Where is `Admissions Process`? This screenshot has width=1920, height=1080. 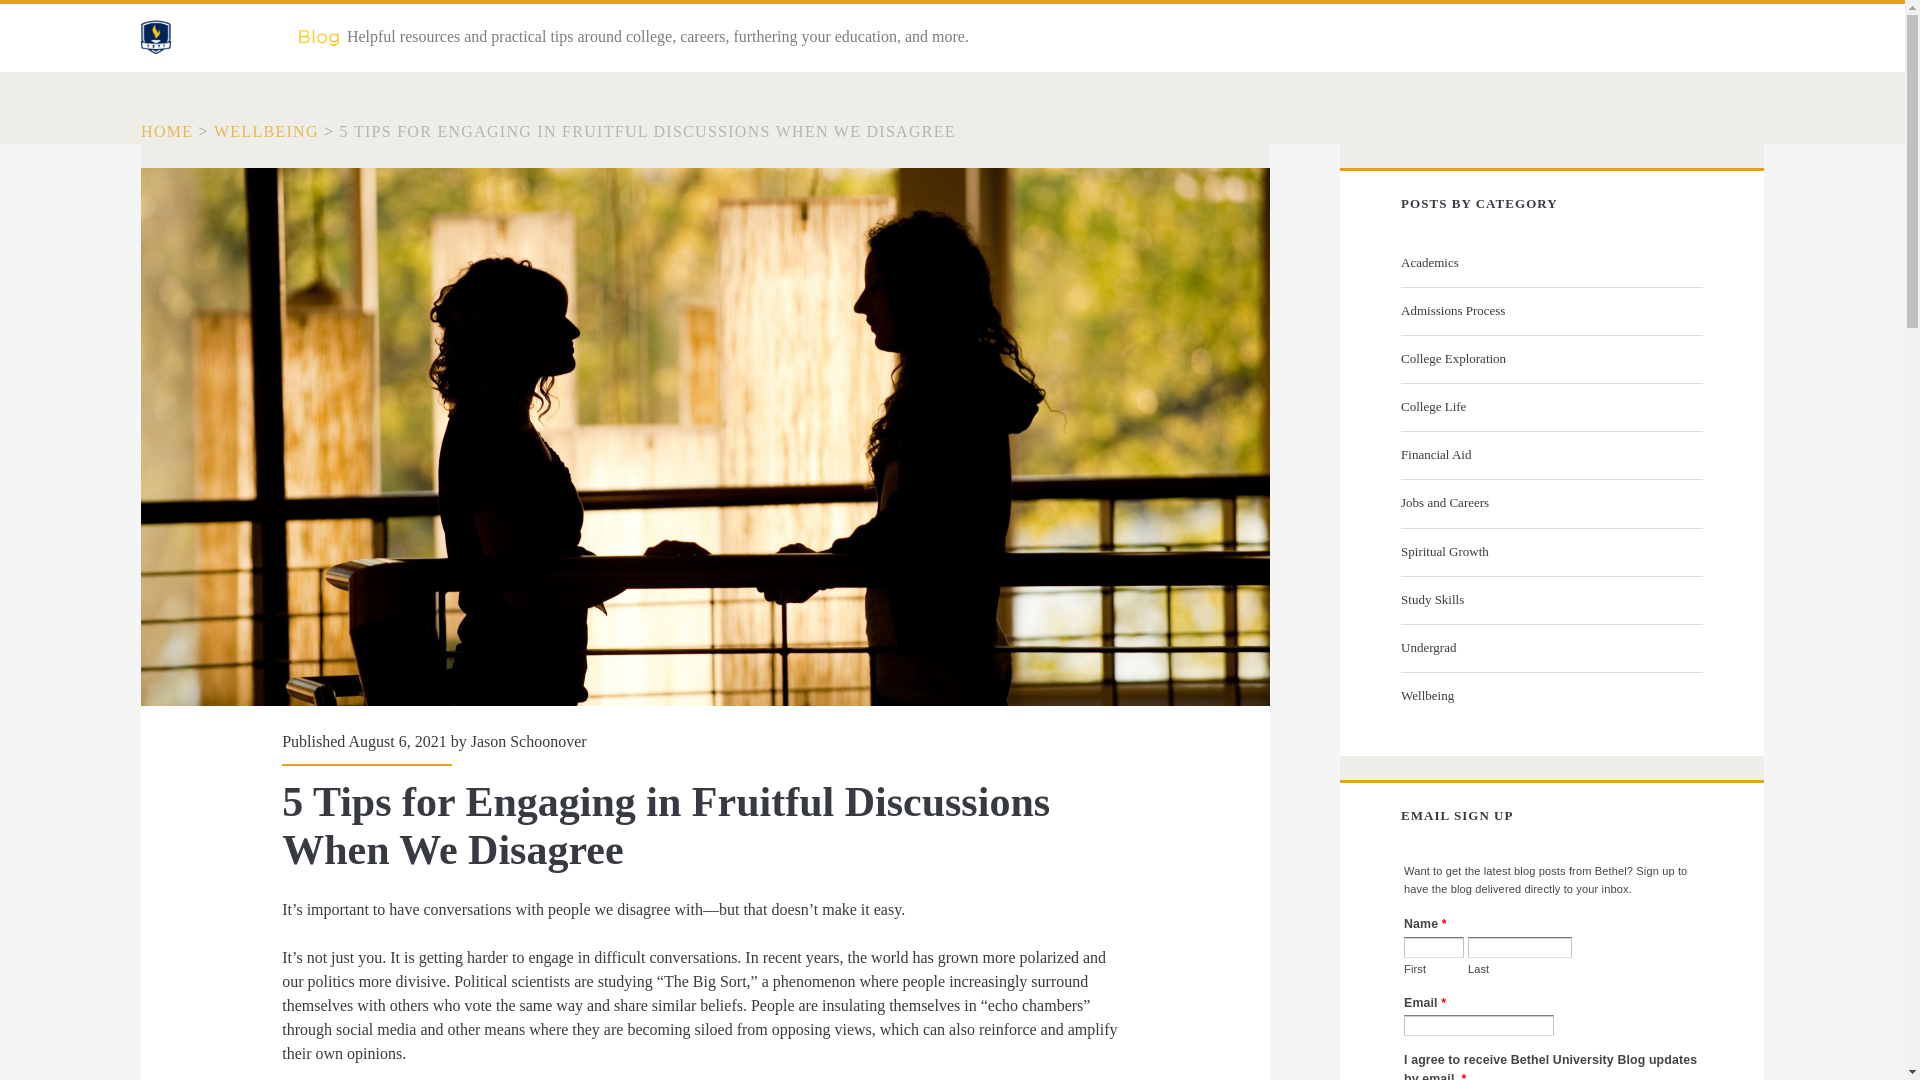 Admissions Process is located at coordinates (1549, 310).